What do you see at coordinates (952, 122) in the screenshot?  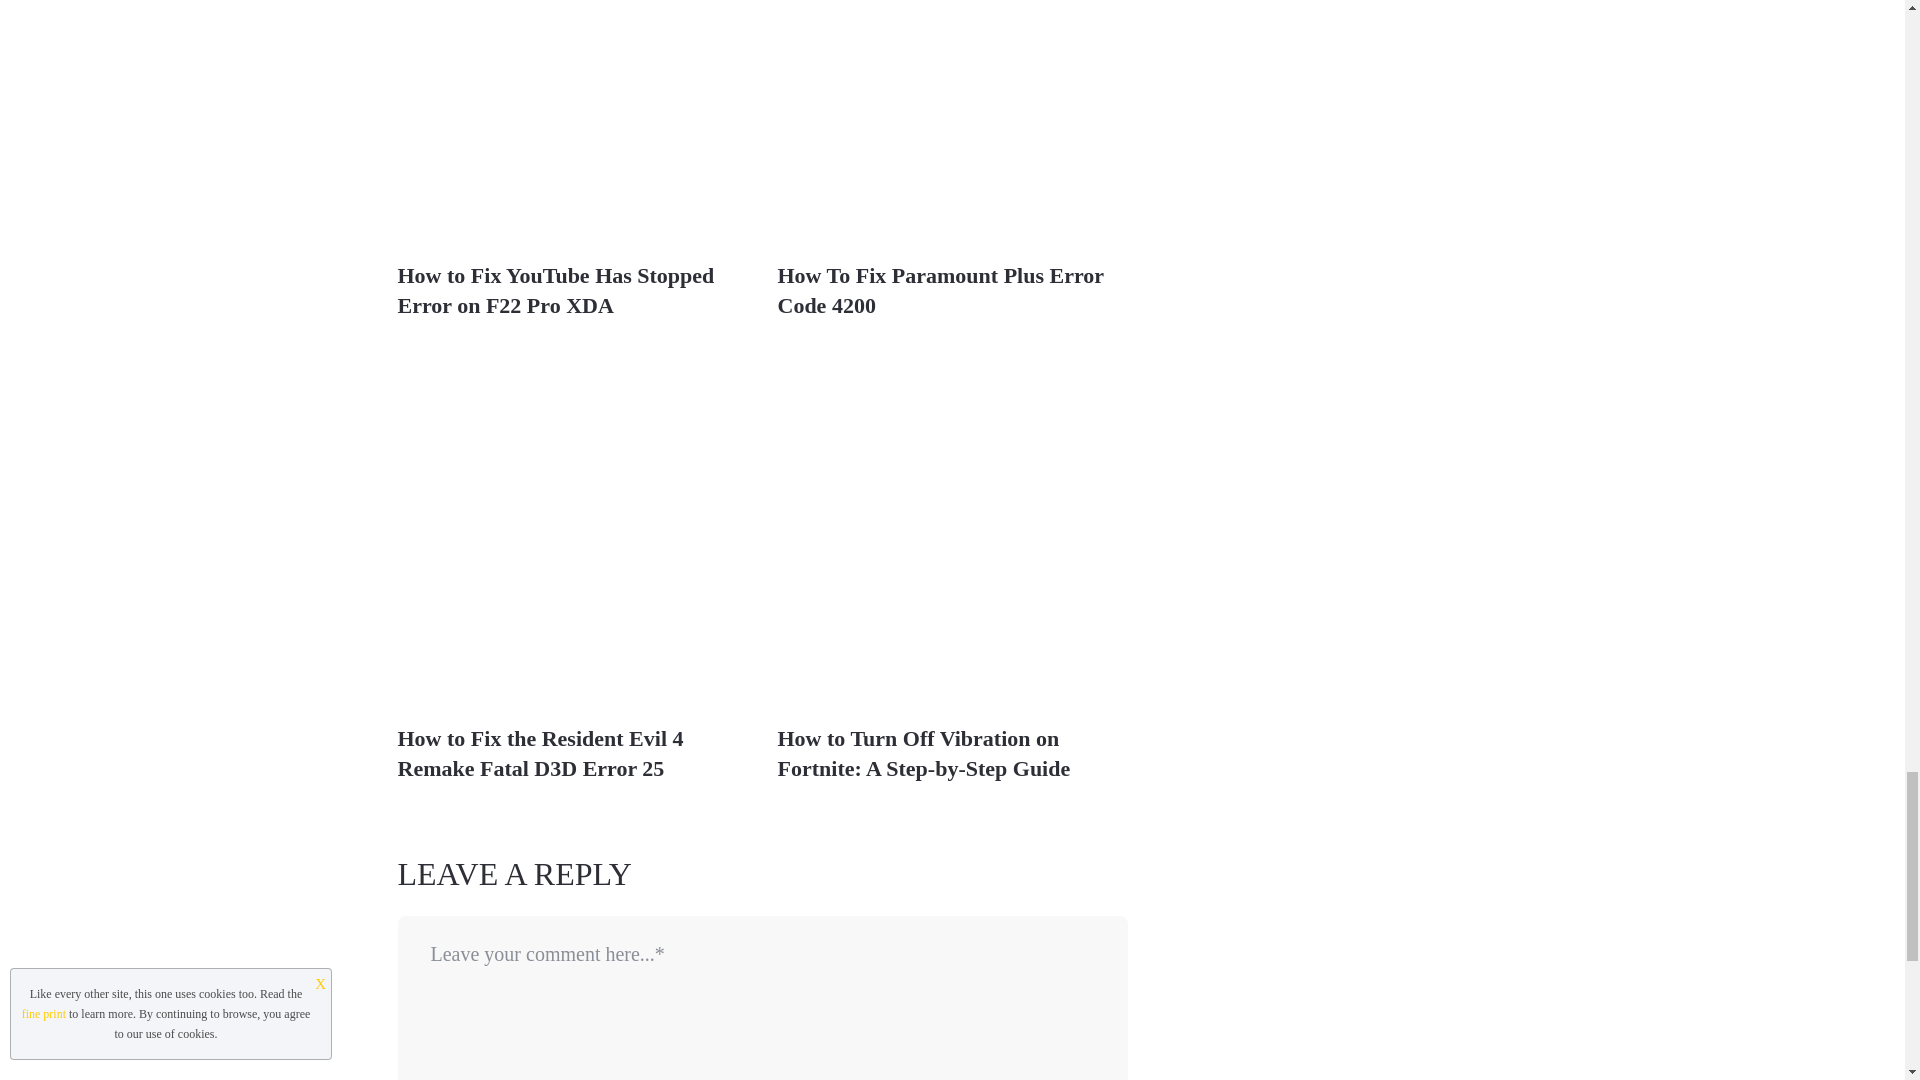 I see `How To Fix Paramount Plus Error Code 4200` at bounding box center [952, 122].